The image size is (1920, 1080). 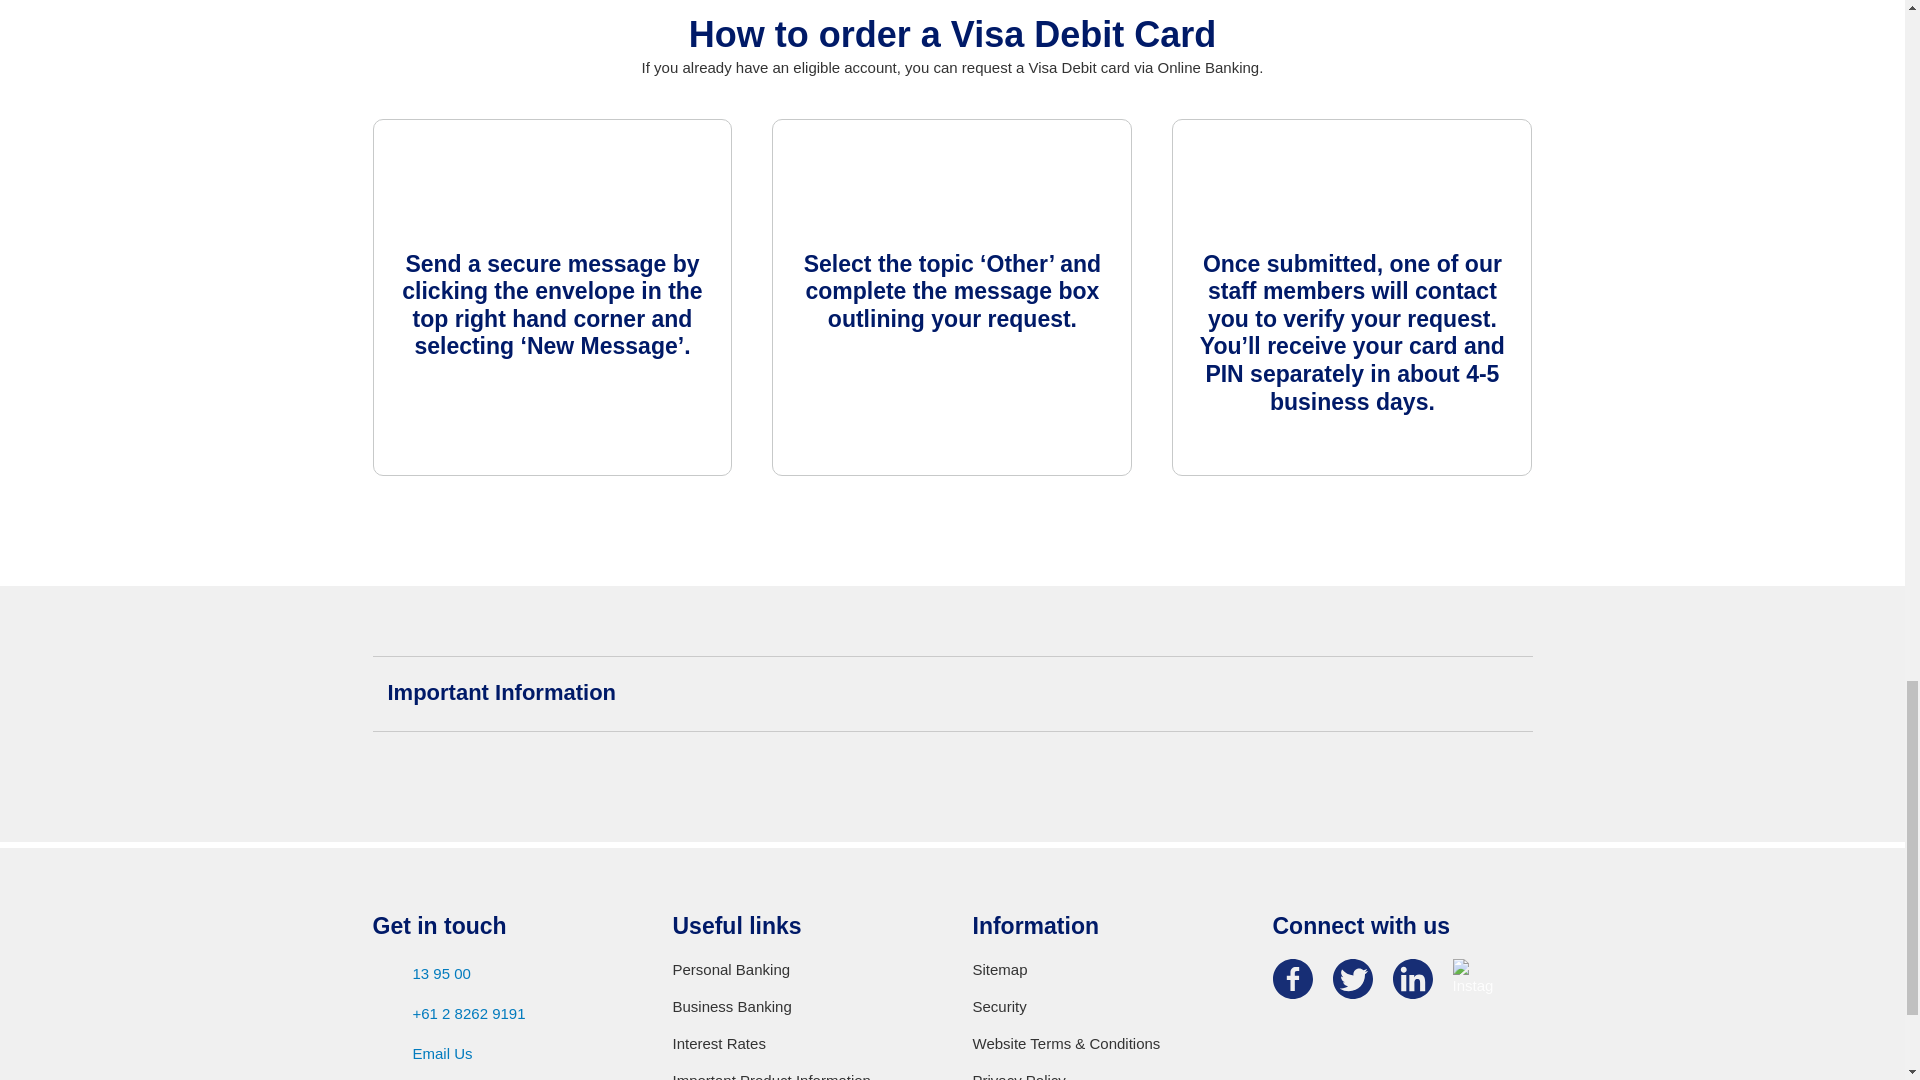 I want to click on Business Banking, so click(x=802, y=1006).